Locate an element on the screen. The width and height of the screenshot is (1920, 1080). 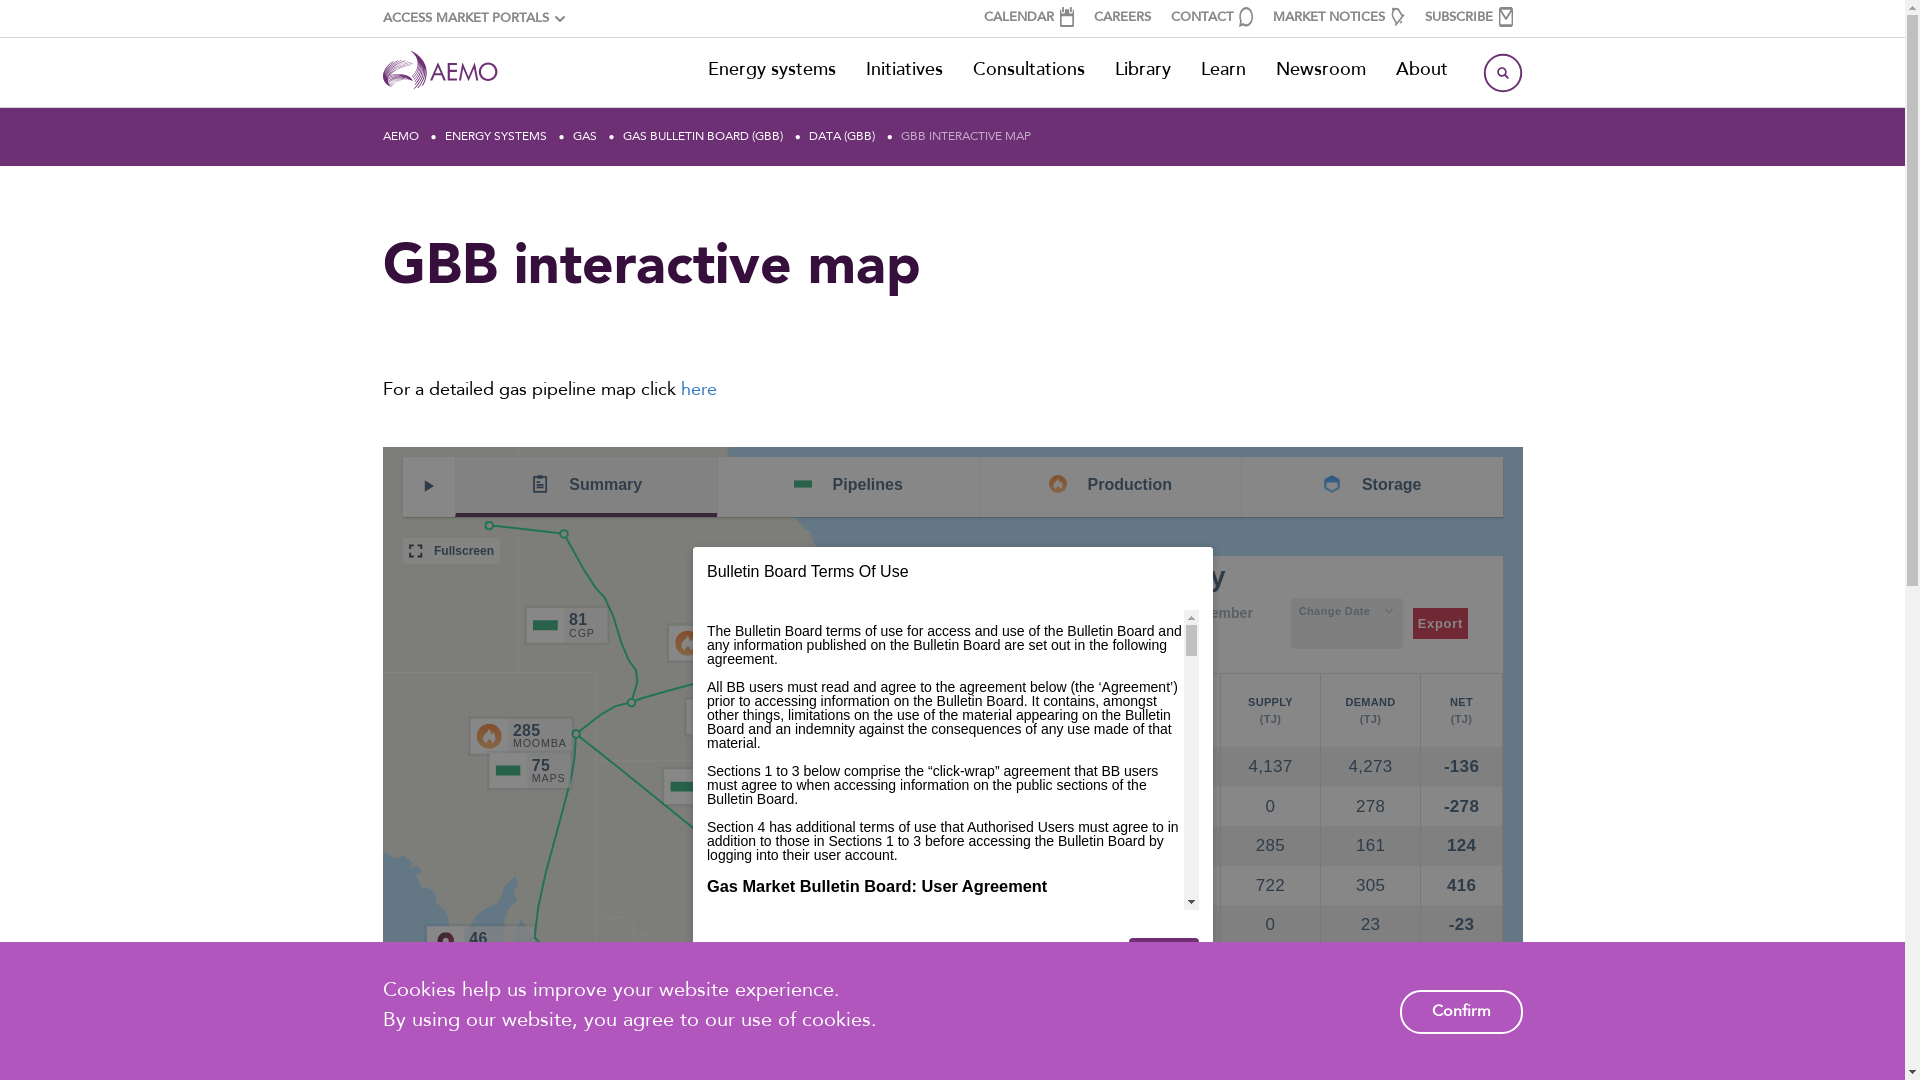
GAS is located at coordinates (585, 136).